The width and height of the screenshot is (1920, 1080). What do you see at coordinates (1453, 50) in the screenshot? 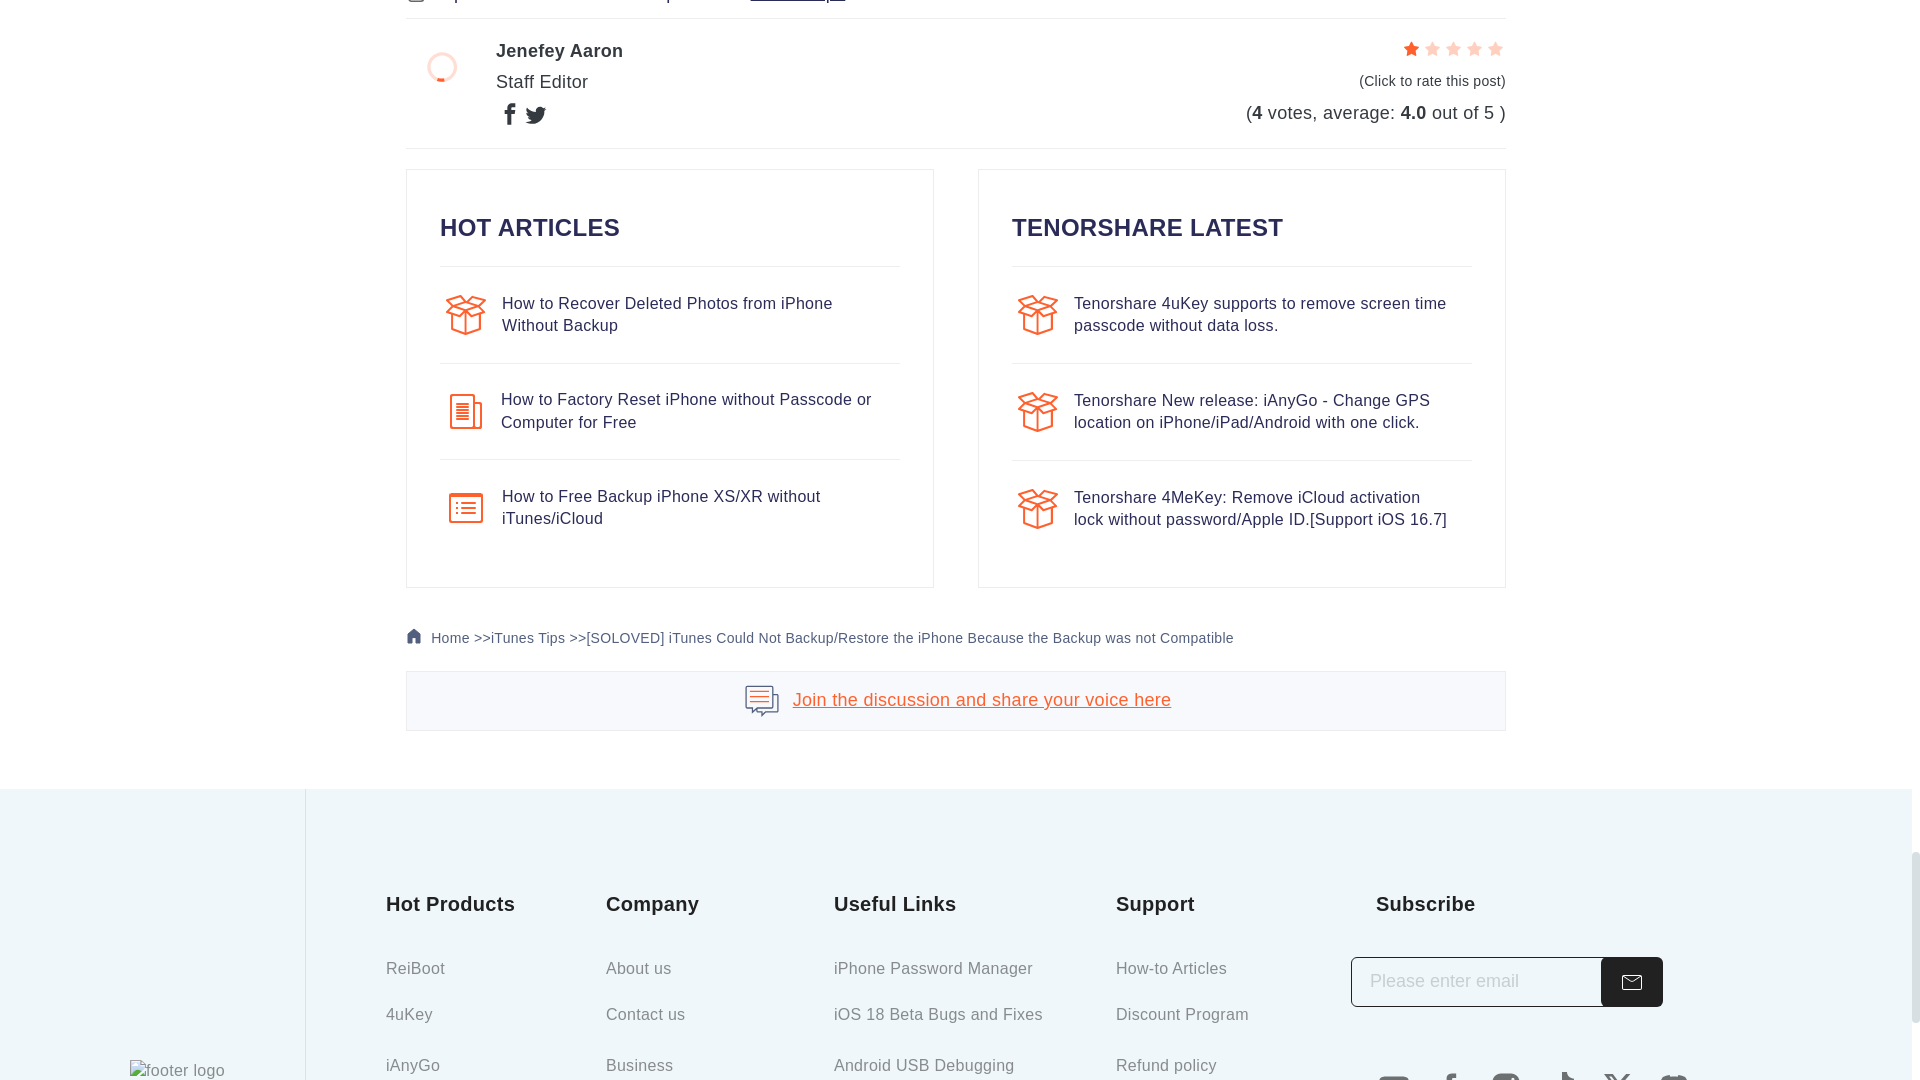
I see `3` at bounding box center [1453, 50].